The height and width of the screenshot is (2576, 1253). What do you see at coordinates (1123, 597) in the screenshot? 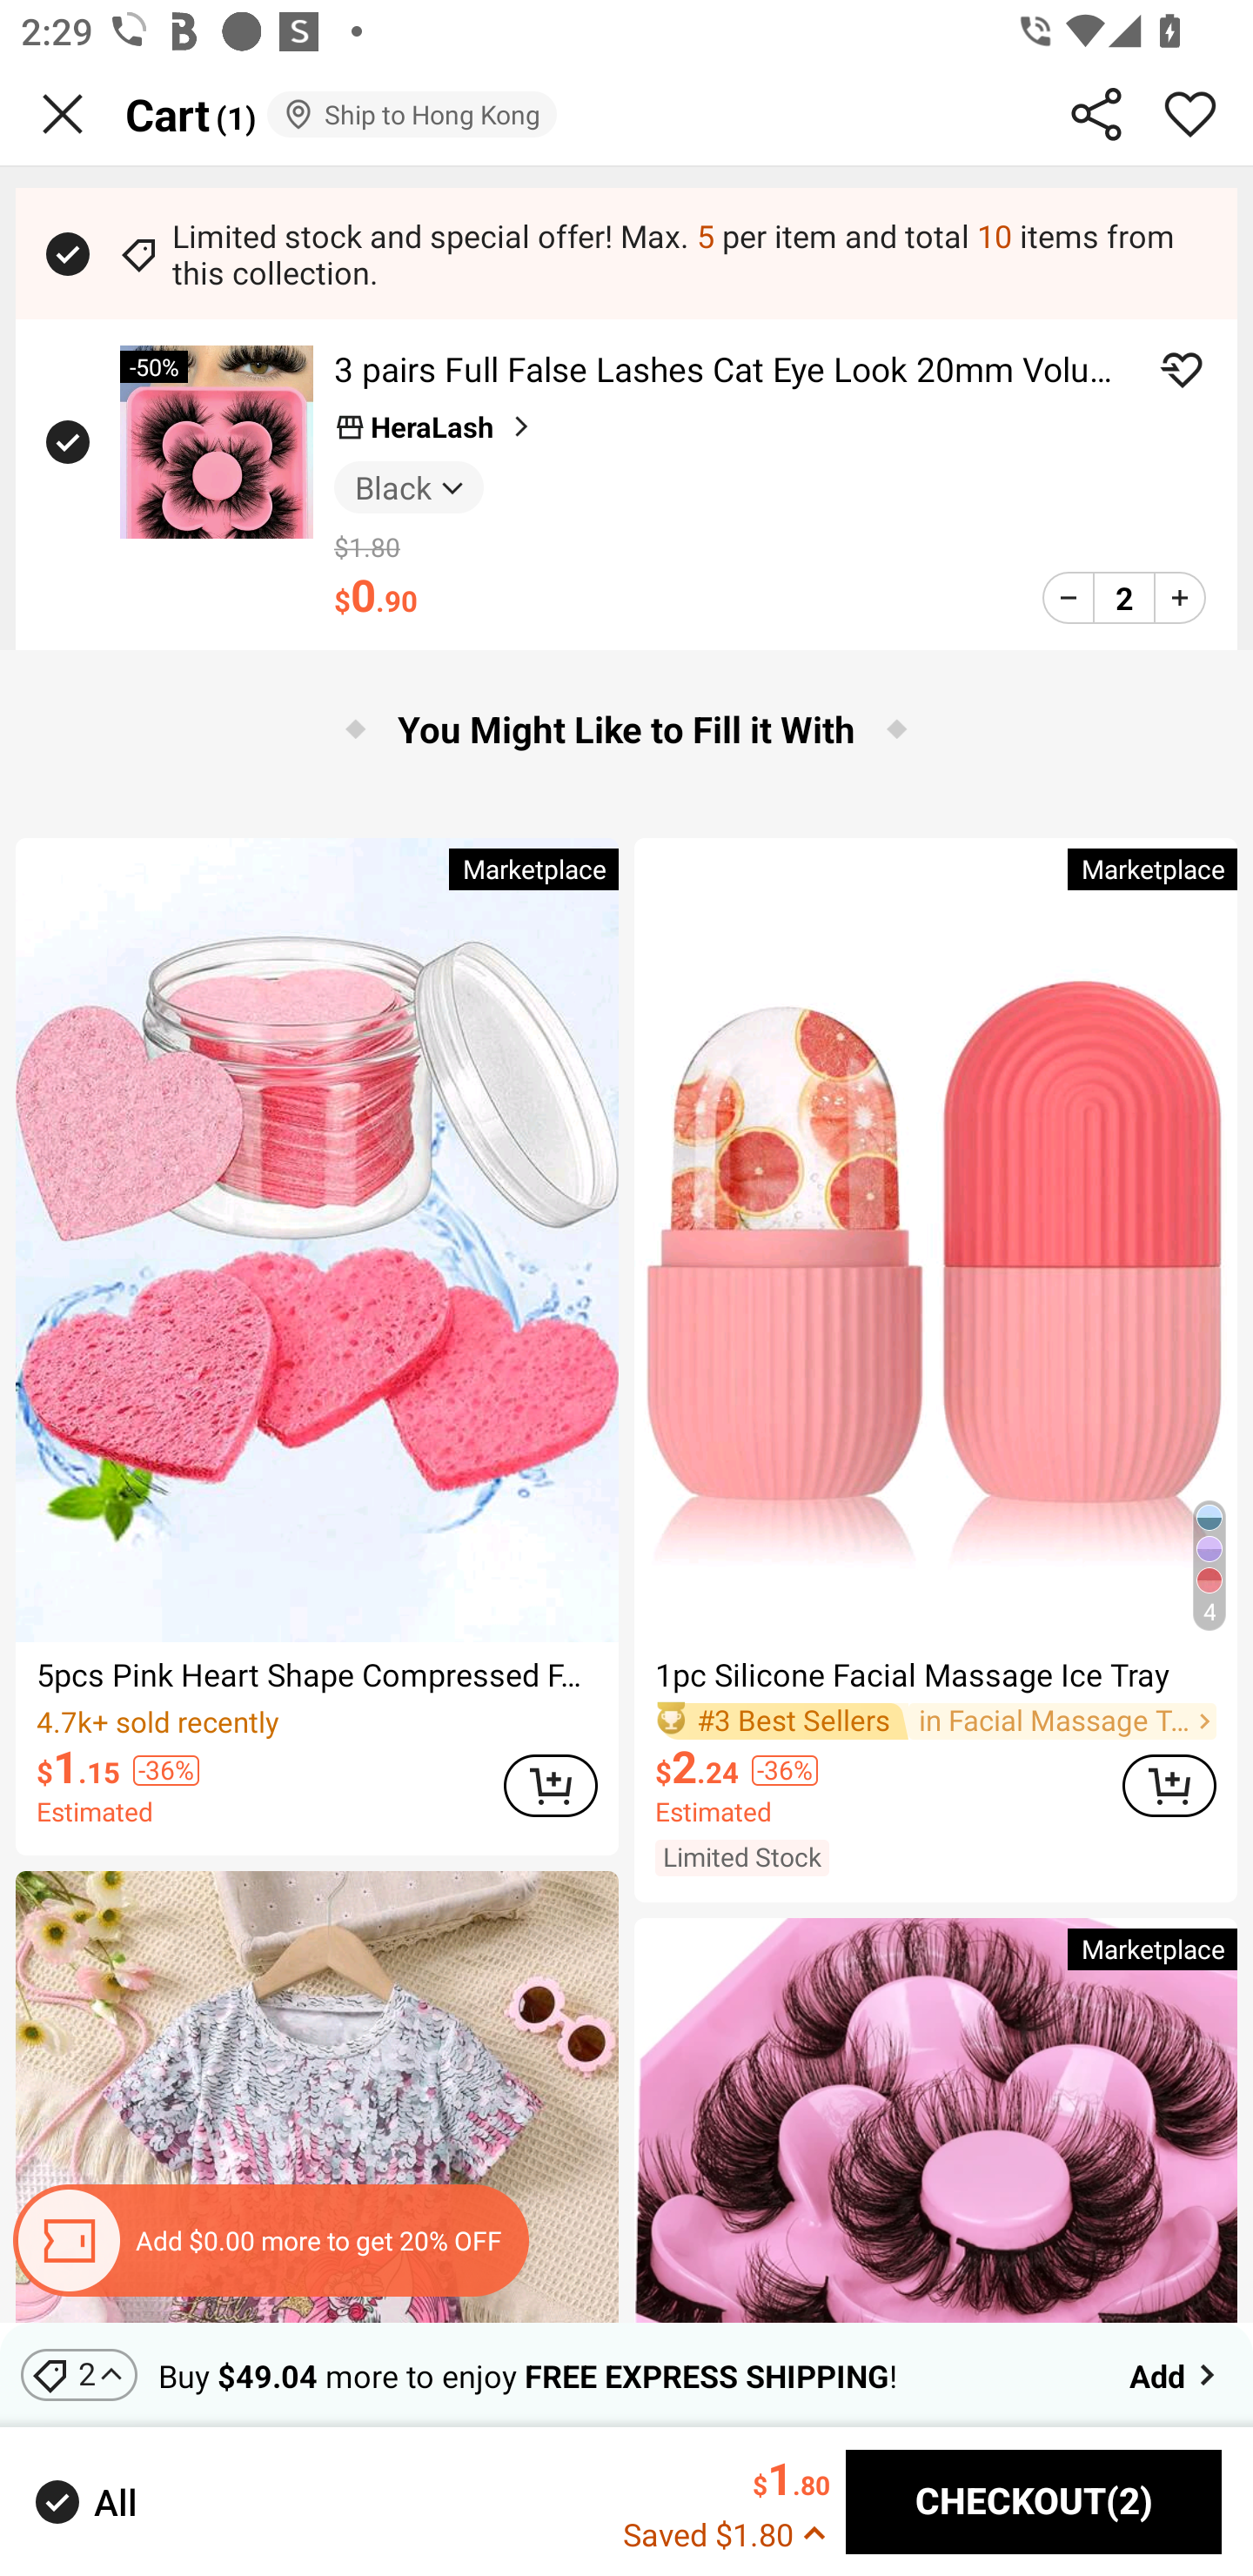
I see `2 edit product quantity` at bounding box center [1123, 597].